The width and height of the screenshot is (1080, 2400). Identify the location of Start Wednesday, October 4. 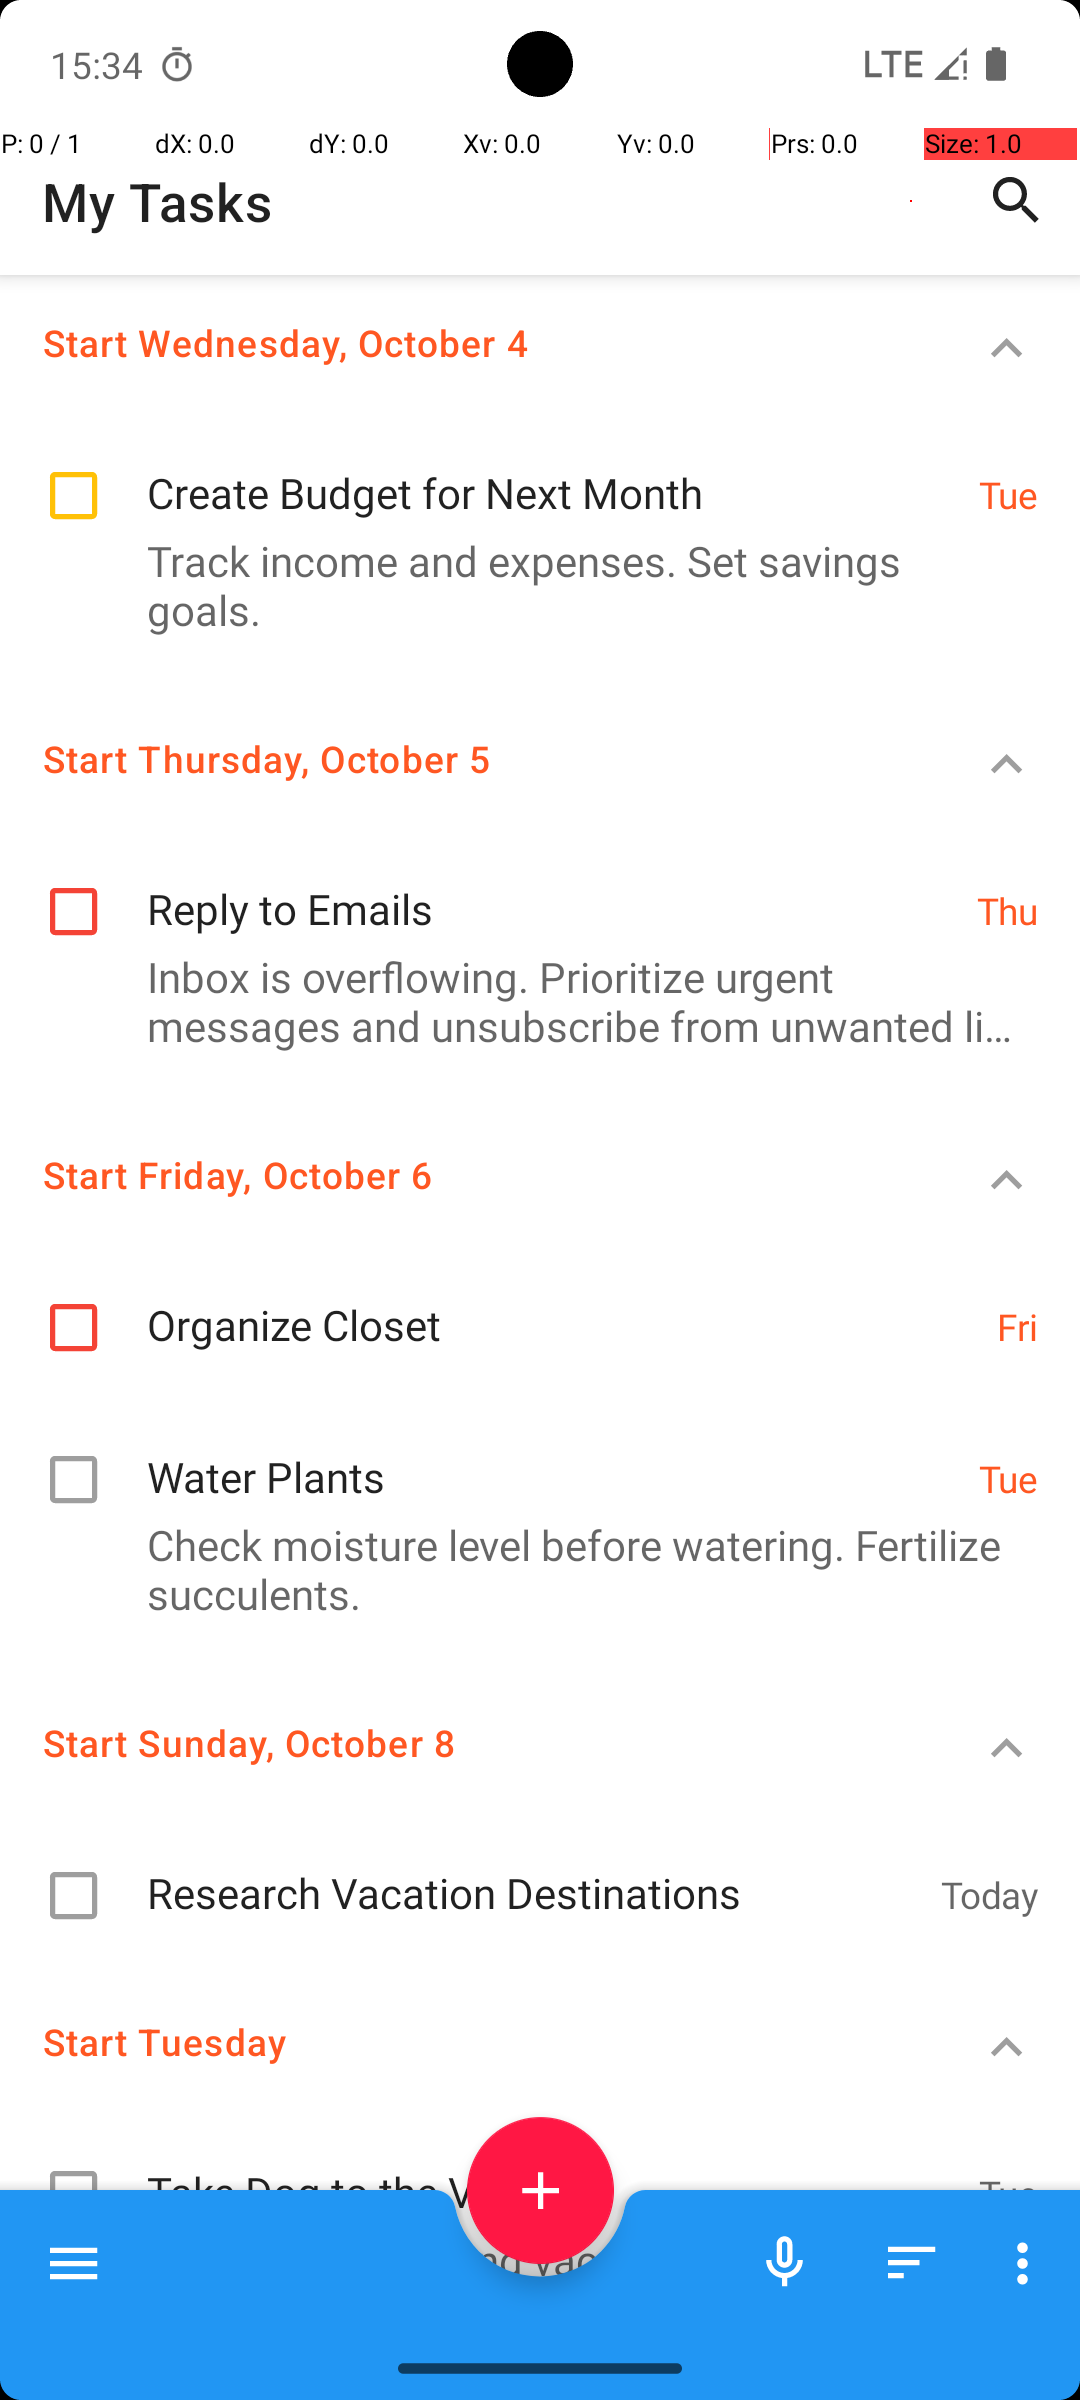
(466, 342).